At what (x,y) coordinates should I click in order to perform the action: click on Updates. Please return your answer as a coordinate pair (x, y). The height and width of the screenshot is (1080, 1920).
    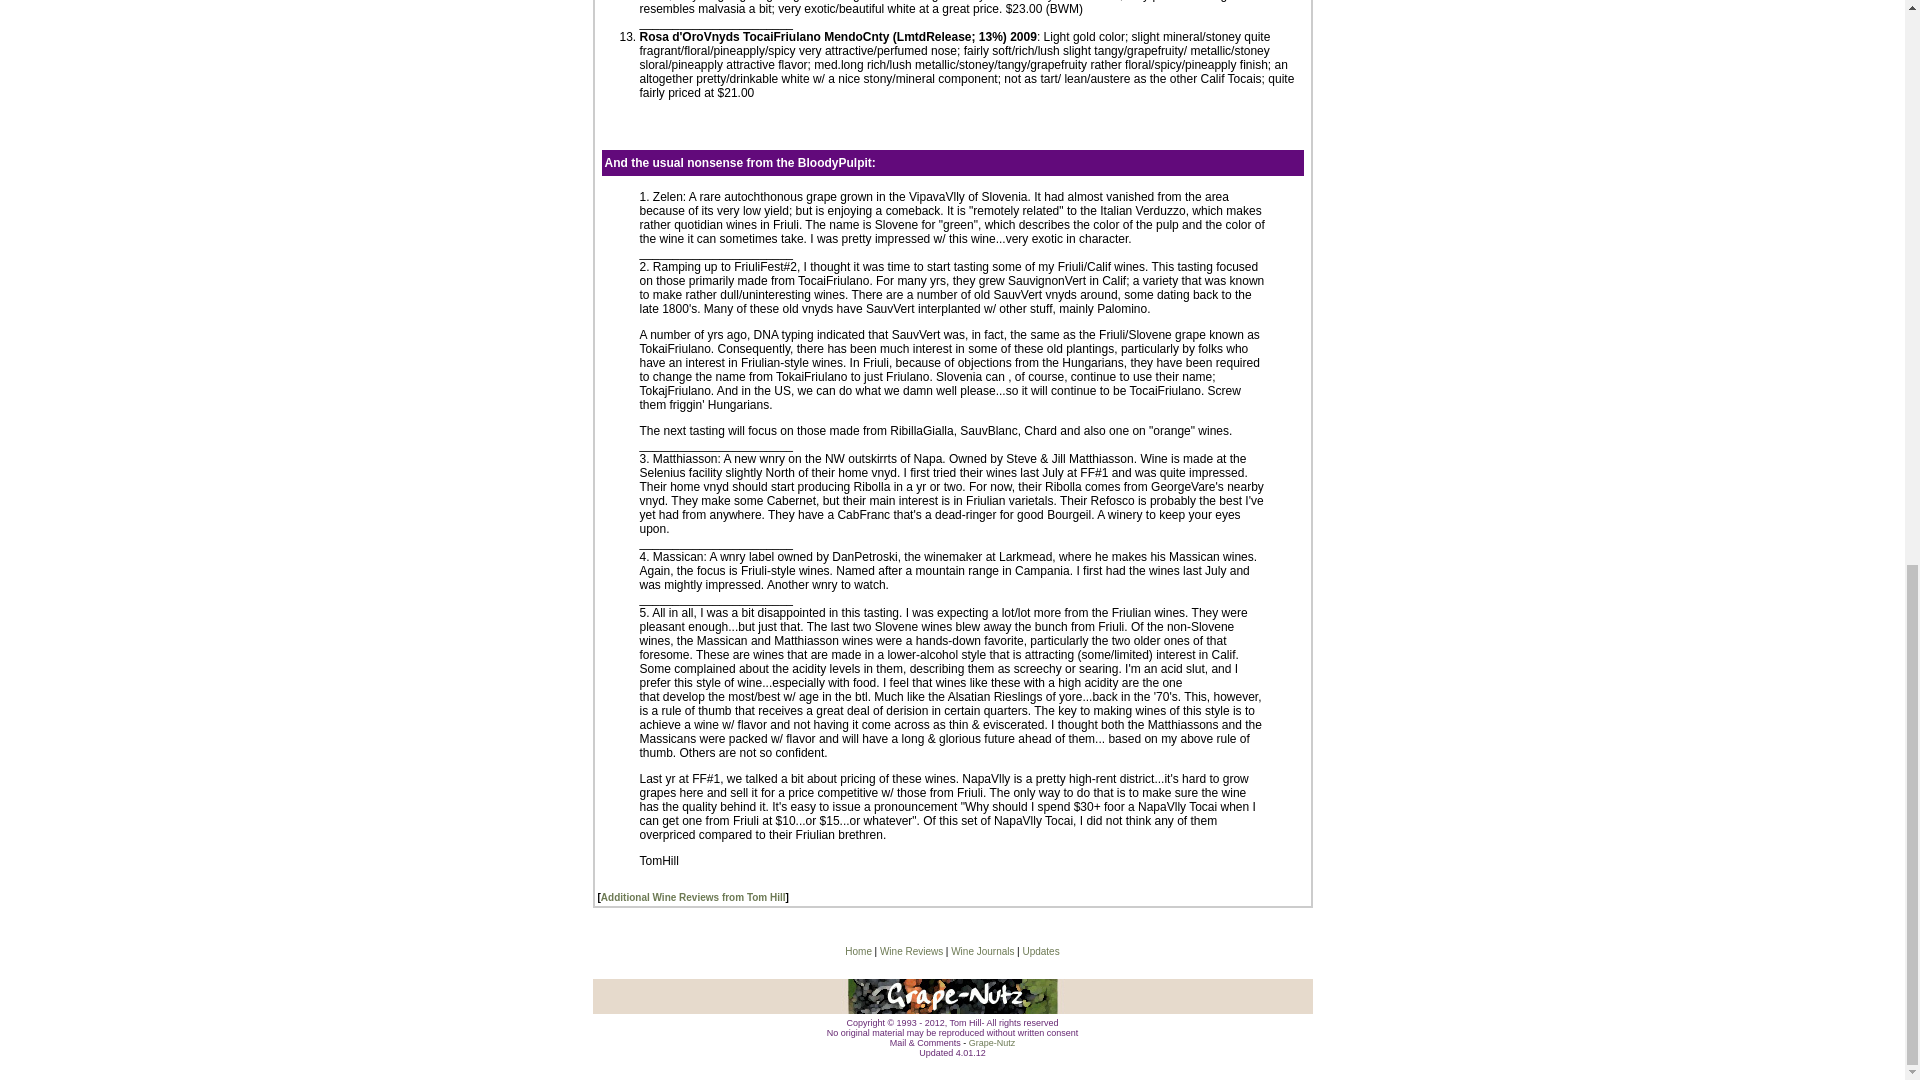
    Looking at the image, I should click on (1040, 951).